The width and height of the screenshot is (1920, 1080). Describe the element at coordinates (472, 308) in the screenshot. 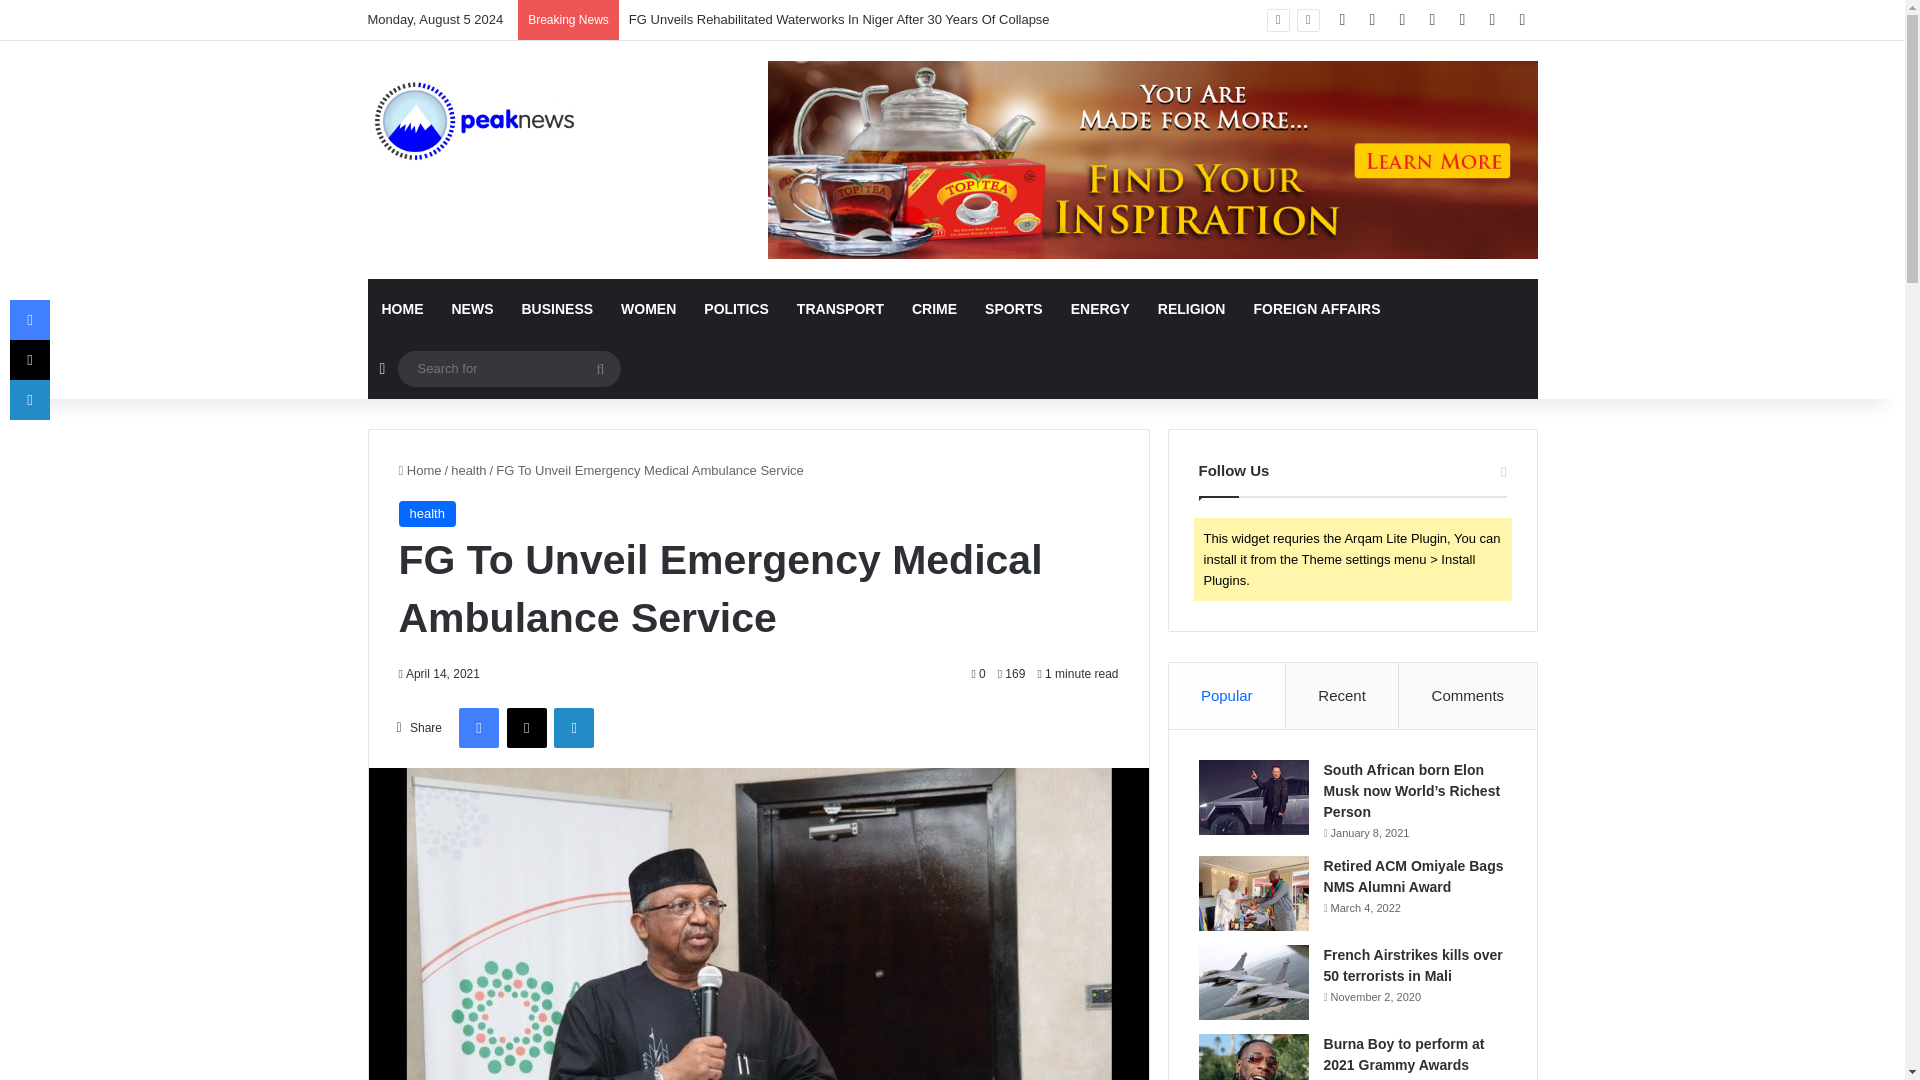

I see `NEWS` at that location.